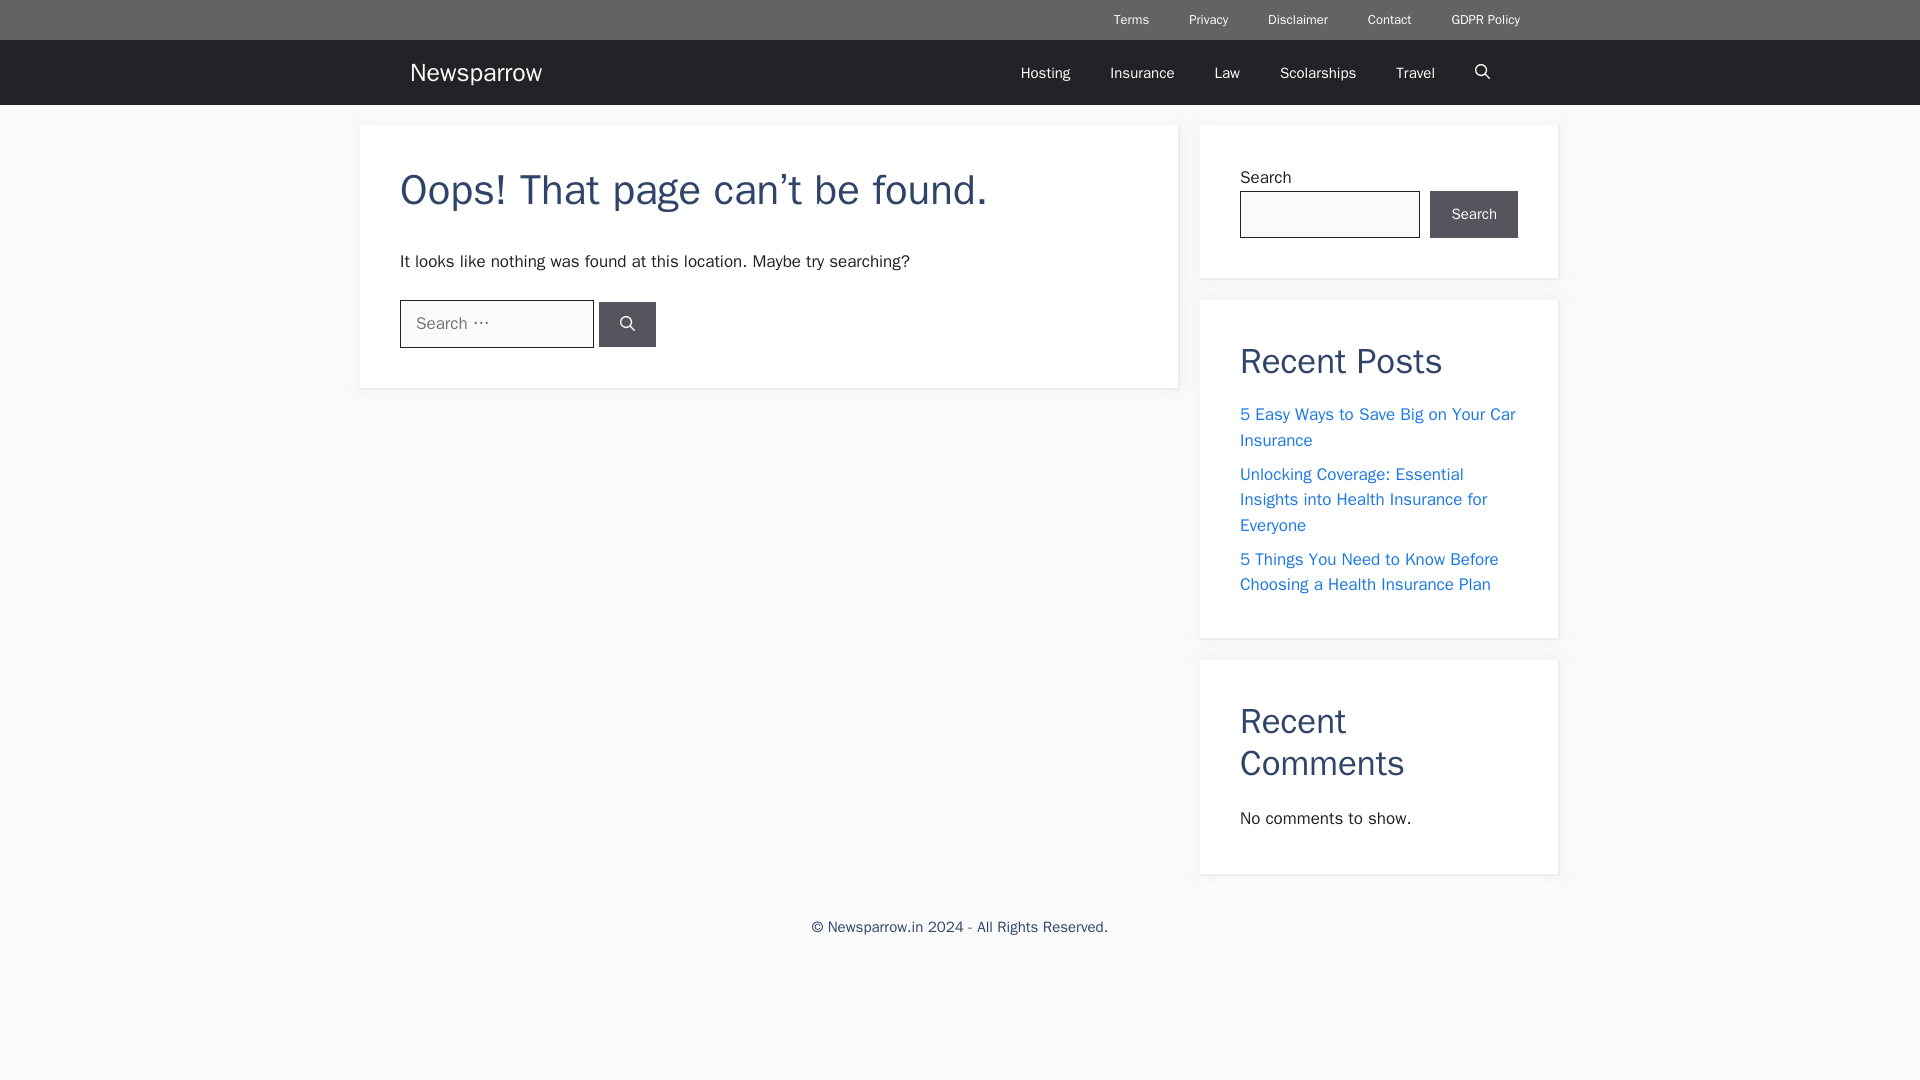  What do you see at coordinates (476, 72) in the screenshot?
I see `Newsparrow` at bounding box center [476, 72].